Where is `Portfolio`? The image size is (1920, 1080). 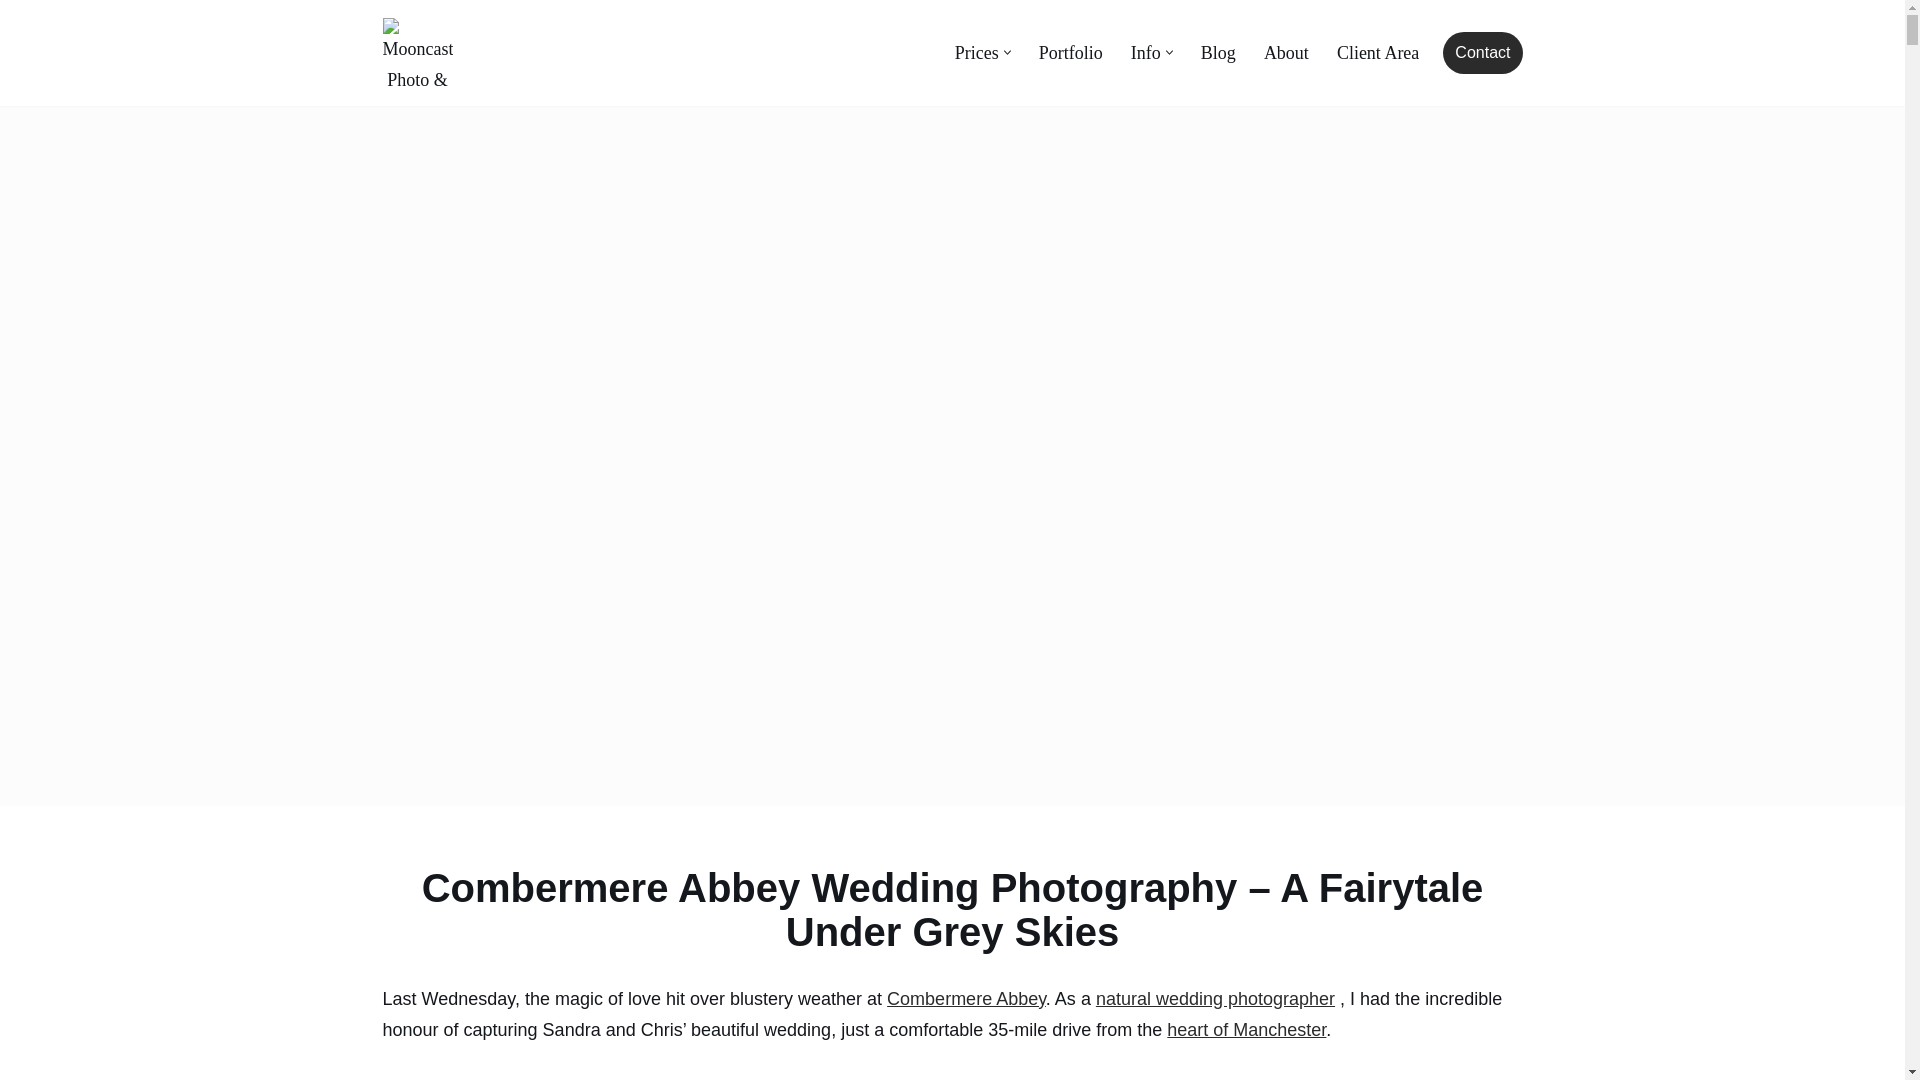 Portfolio is located at coordinates (1070, 52).